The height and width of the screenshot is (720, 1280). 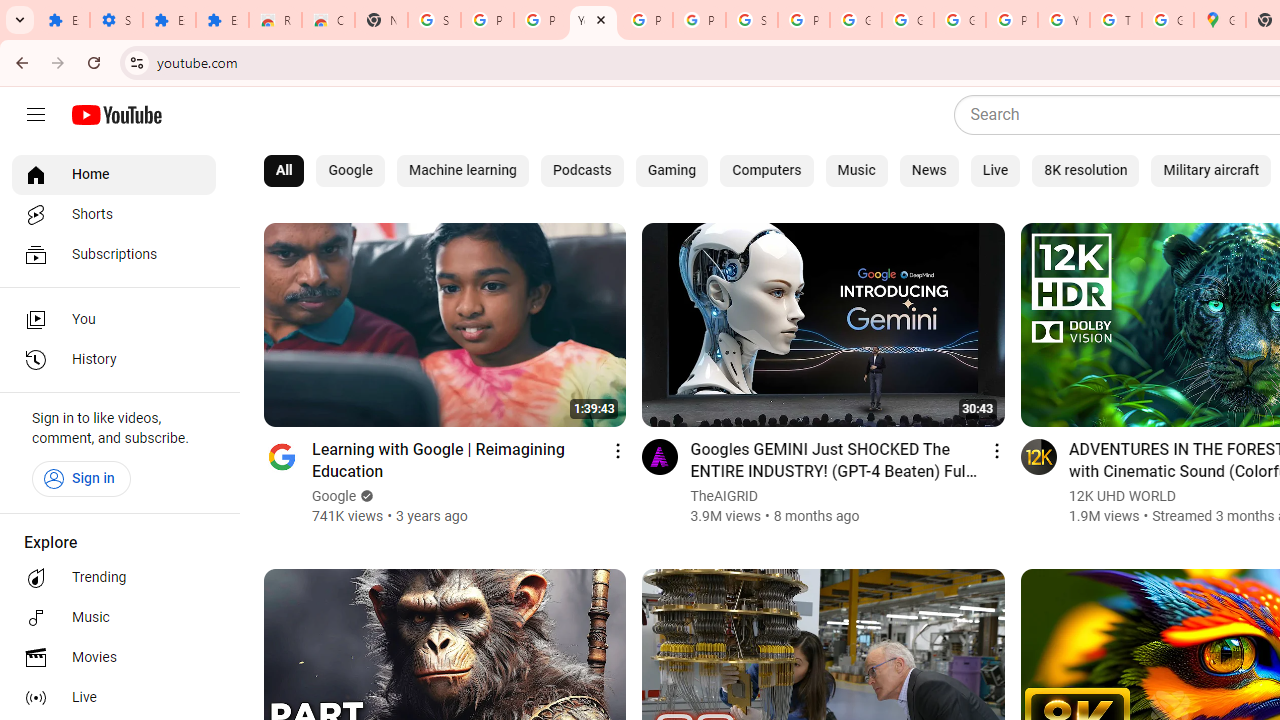 I want to click on Shorts, so click(x=114, y=214).